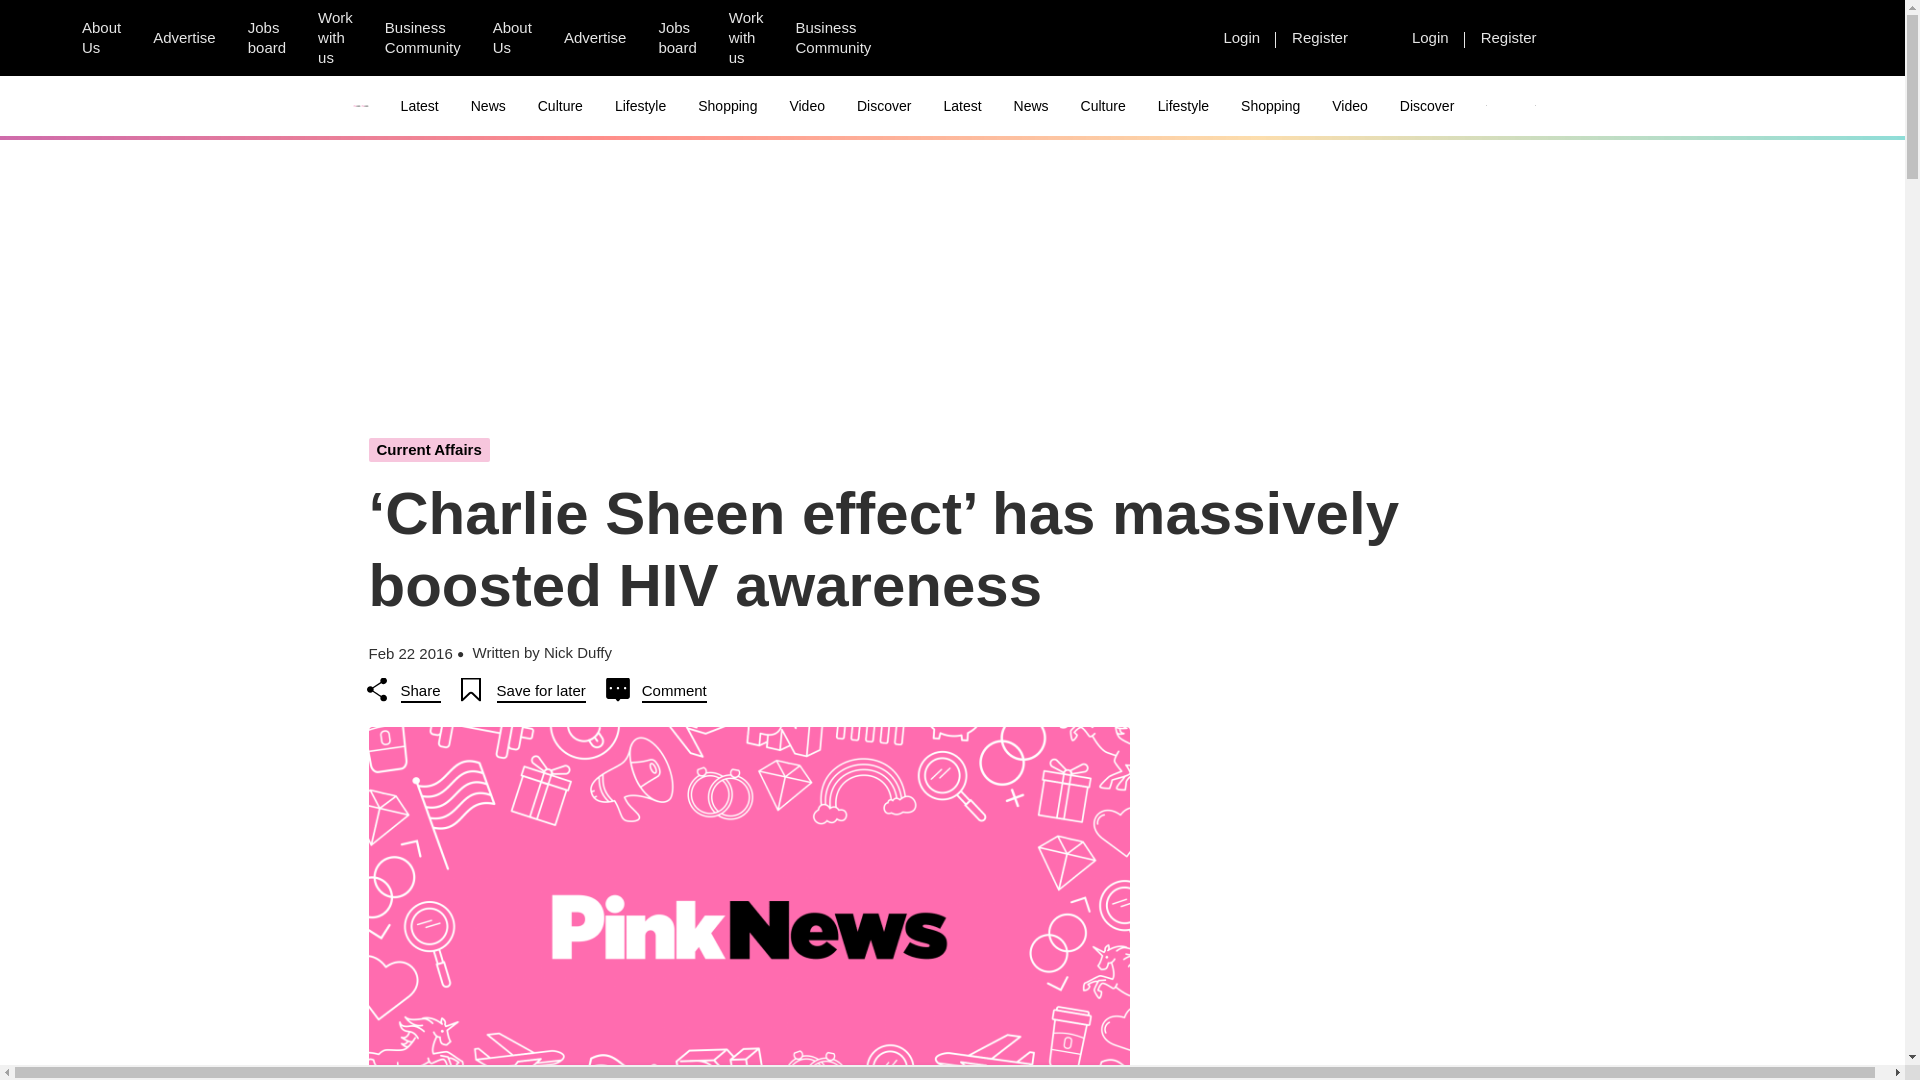  Describe the element at coordinates (1320, 37) in the screenshot. I see `Register` at that location.